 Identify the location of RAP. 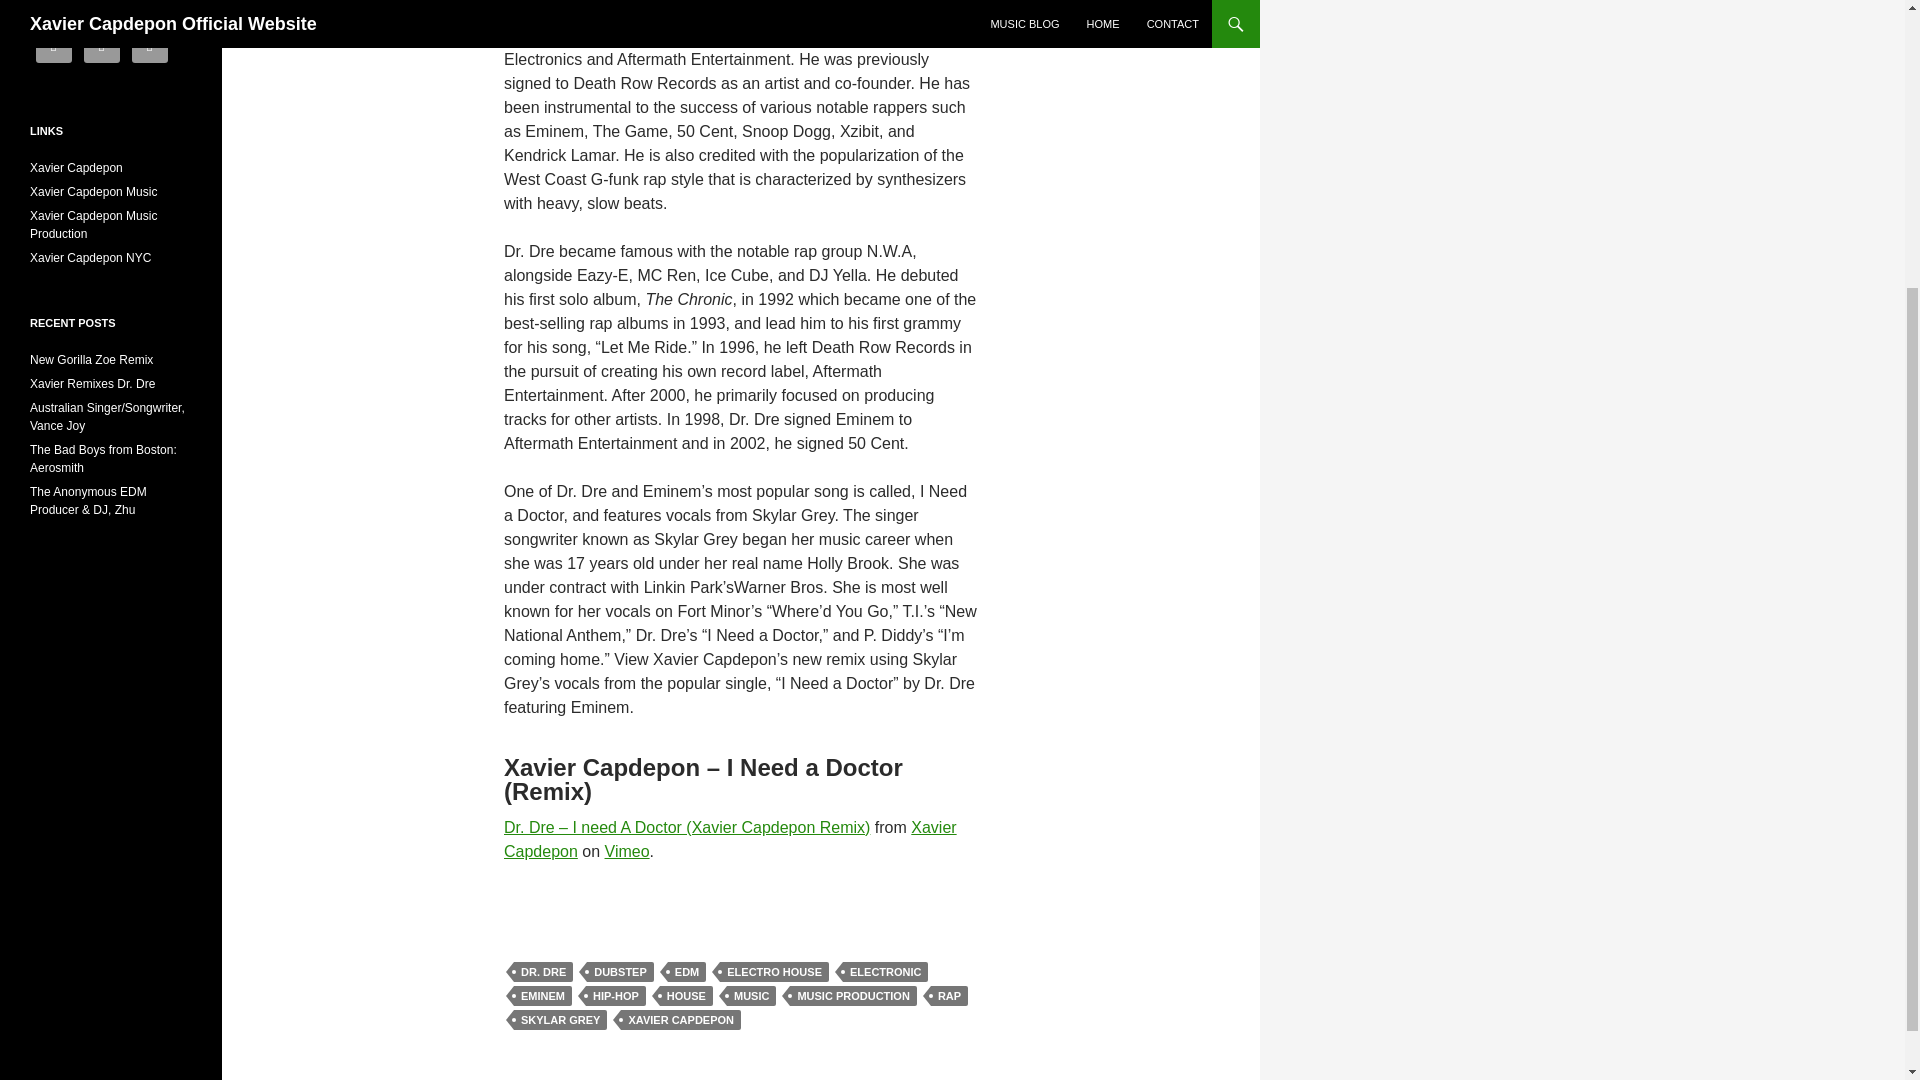
(949, 996).